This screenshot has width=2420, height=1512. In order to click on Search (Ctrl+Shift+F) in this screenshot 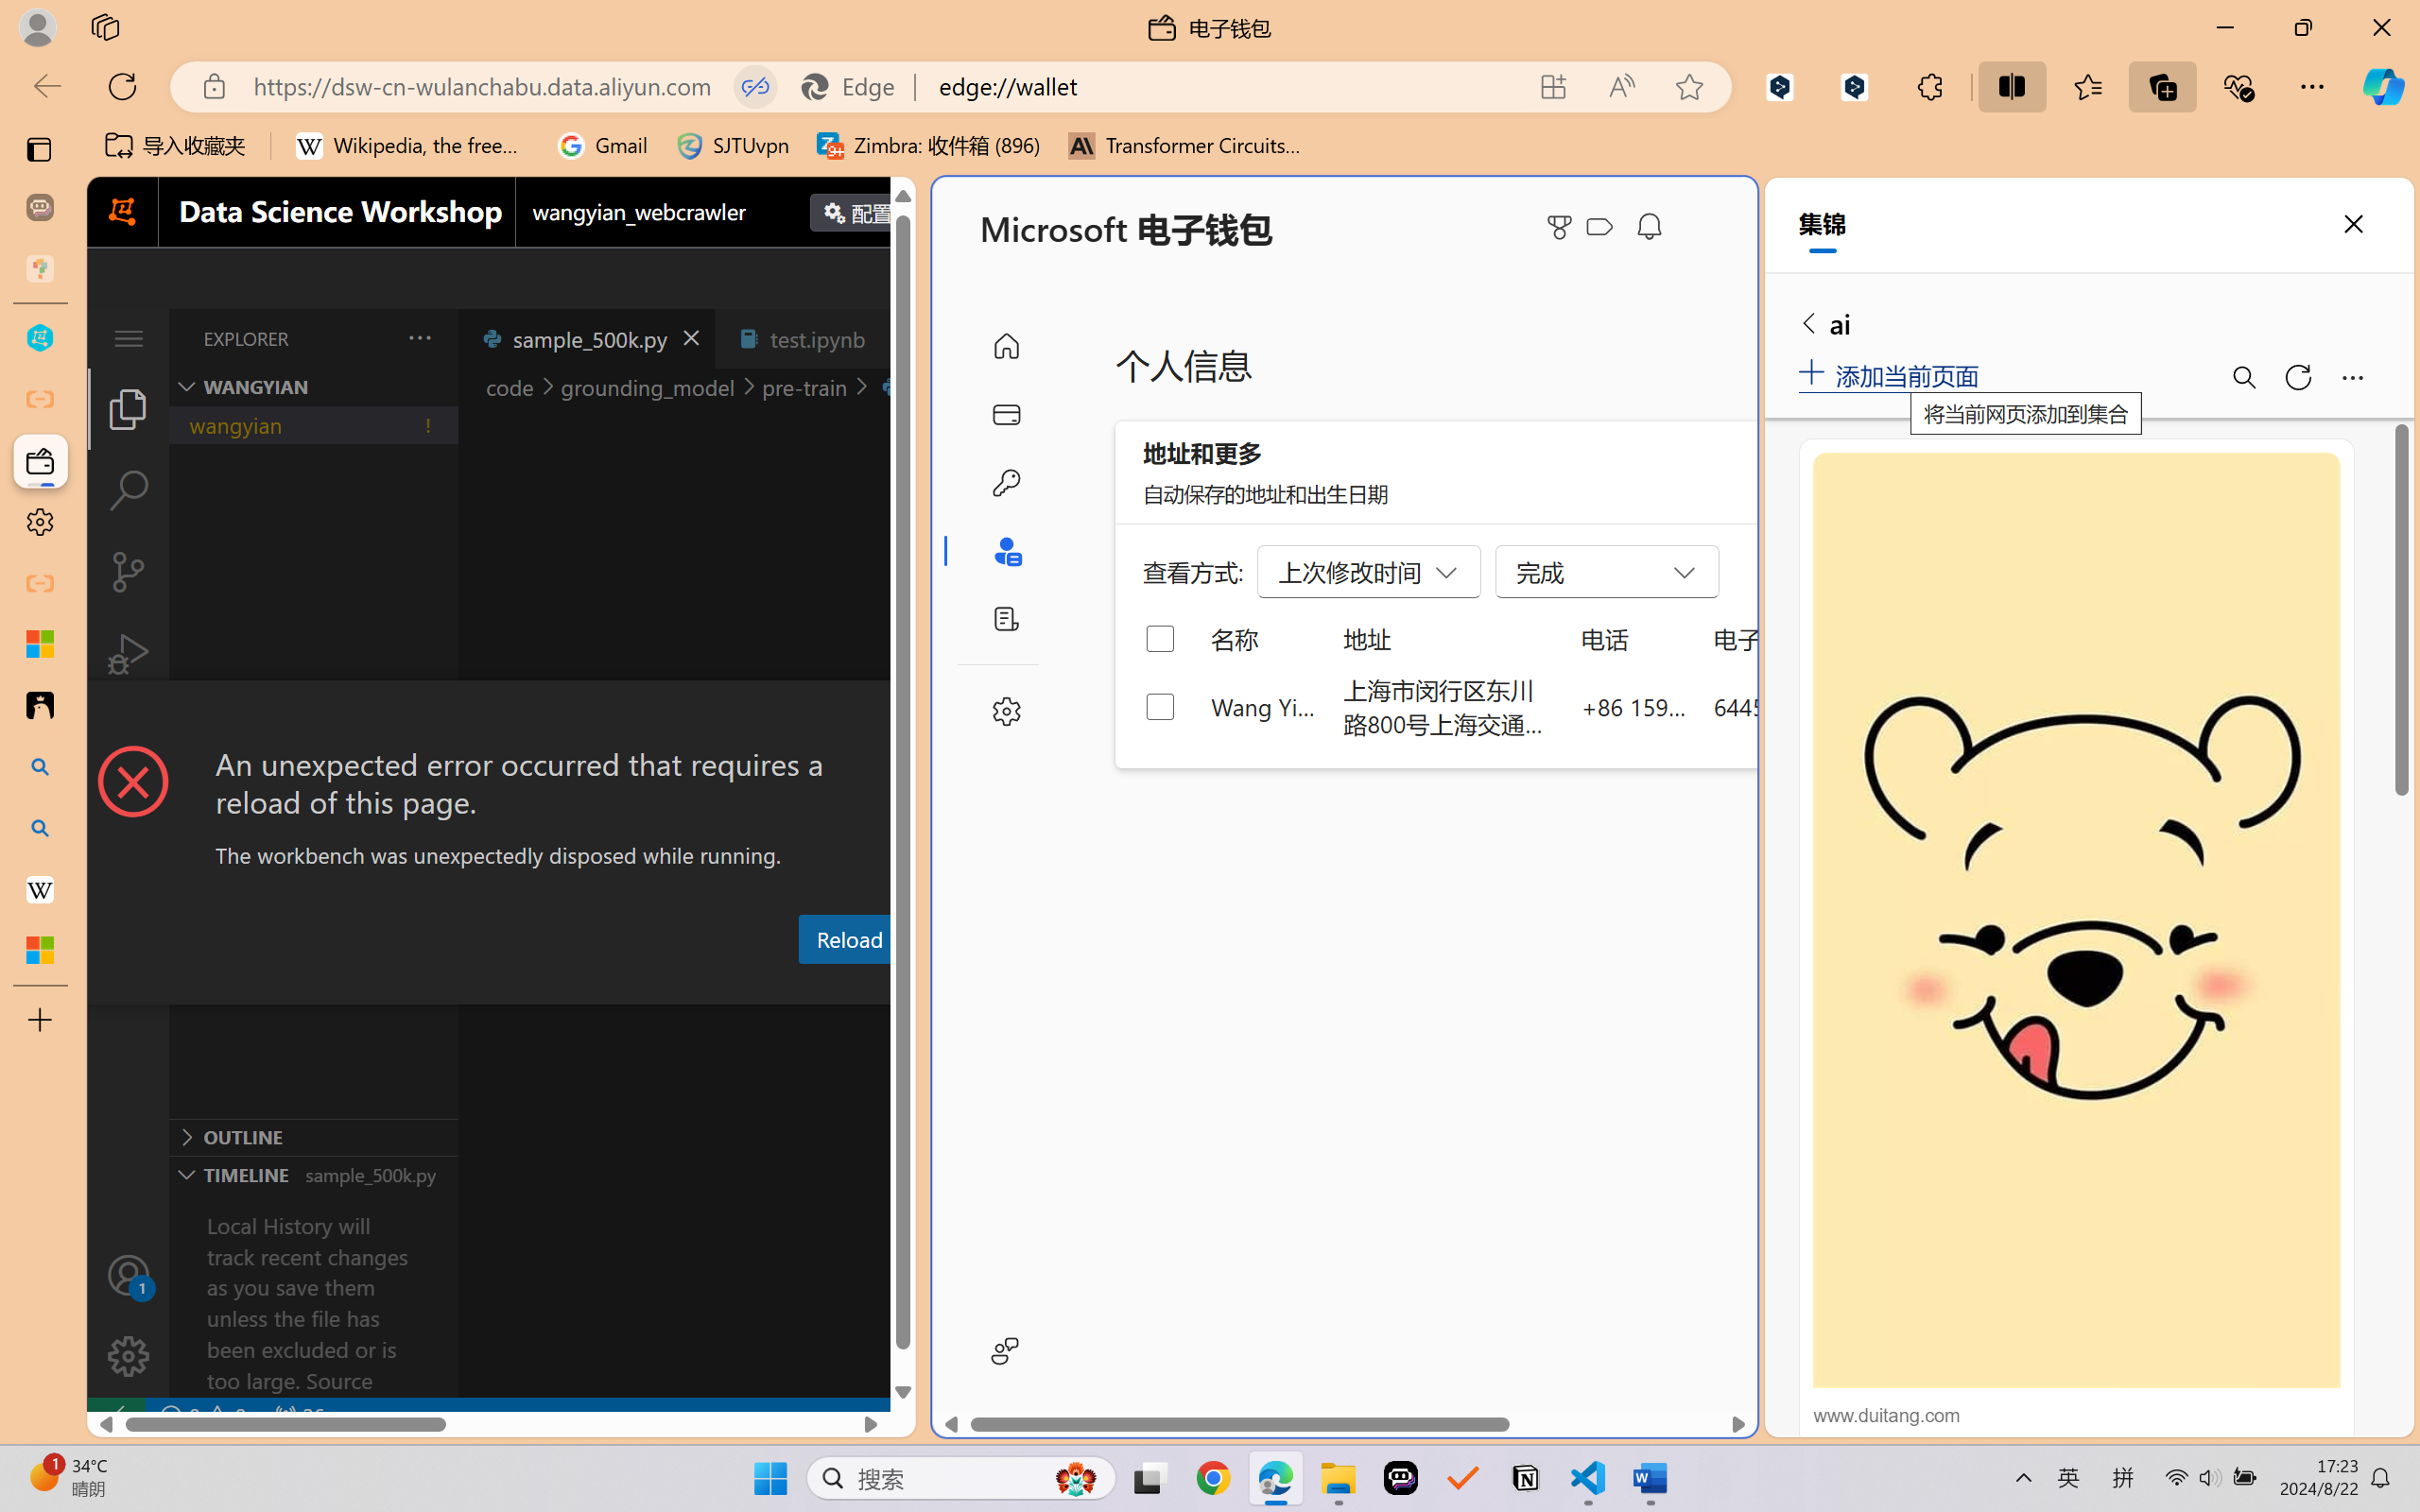, I will do `click(129, 490)`.